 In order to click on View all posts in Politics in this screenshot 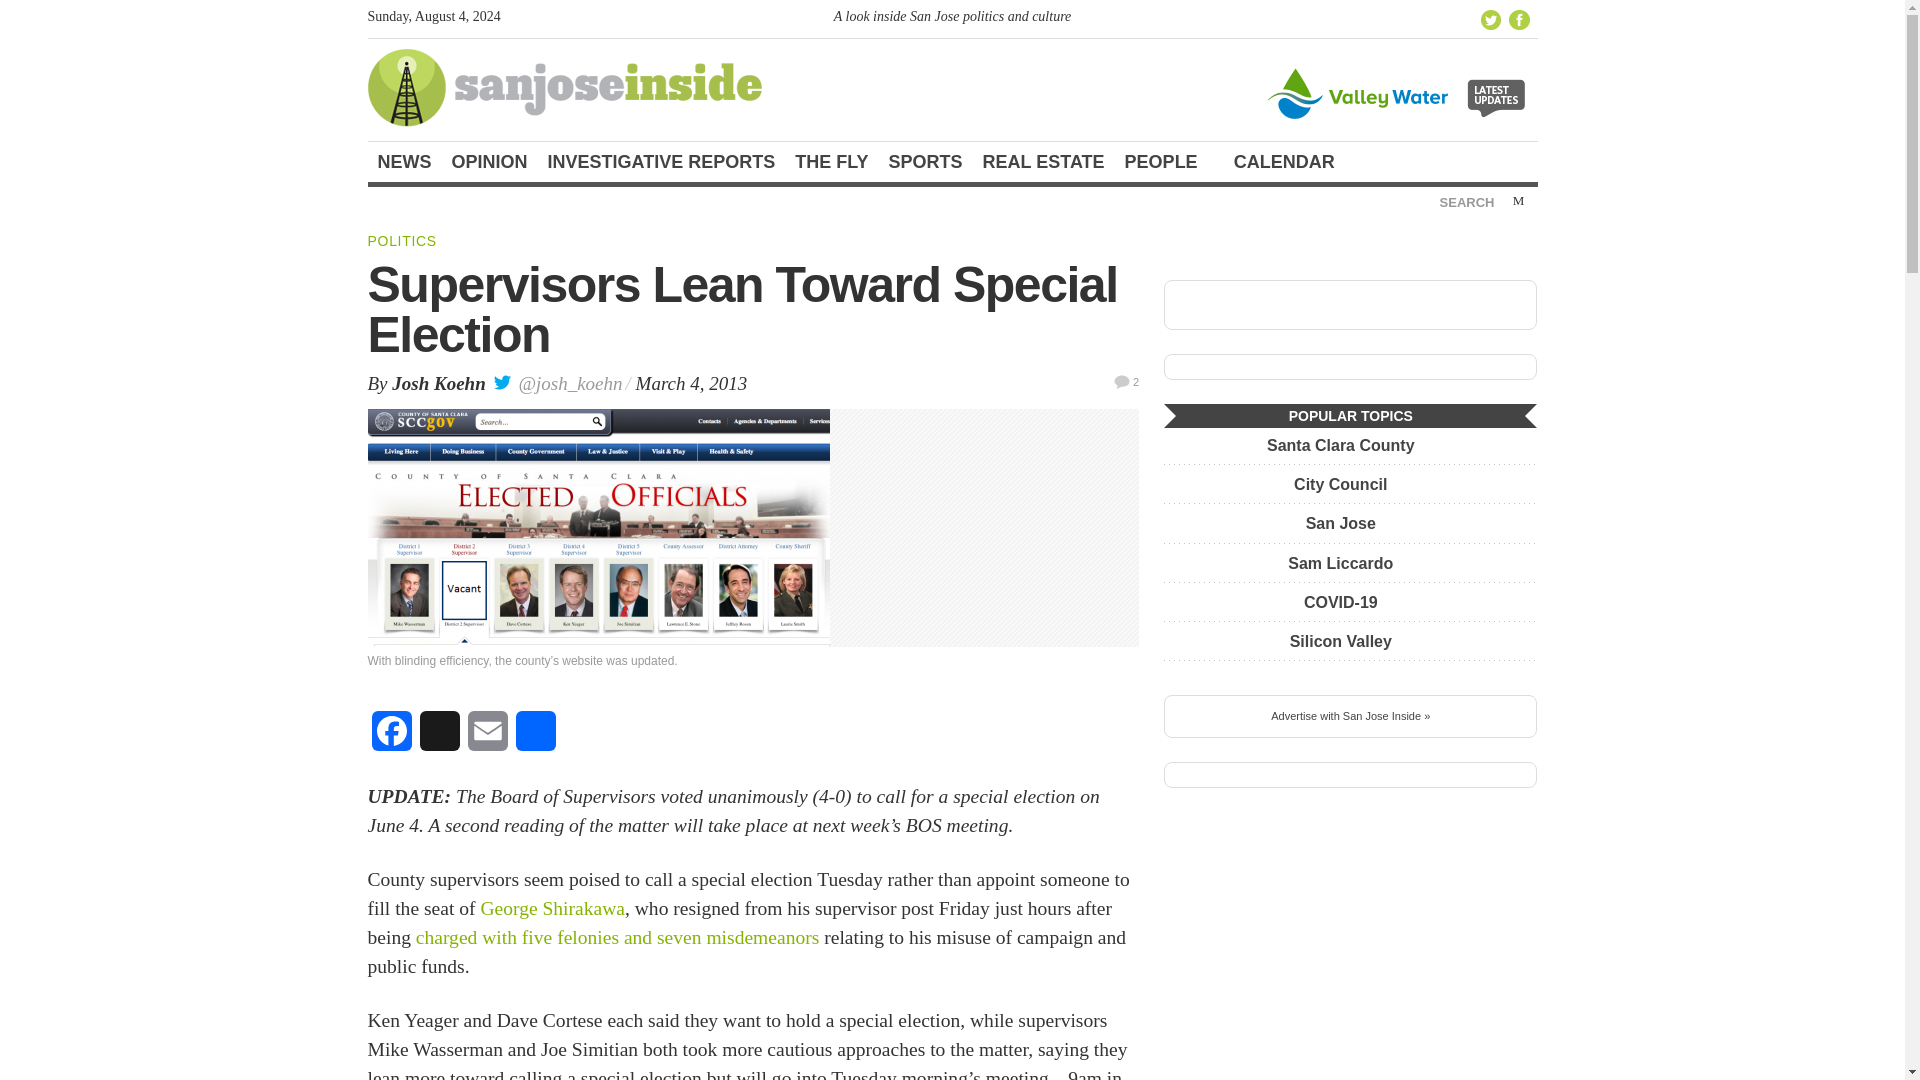, I will do `click(402, 241)`.